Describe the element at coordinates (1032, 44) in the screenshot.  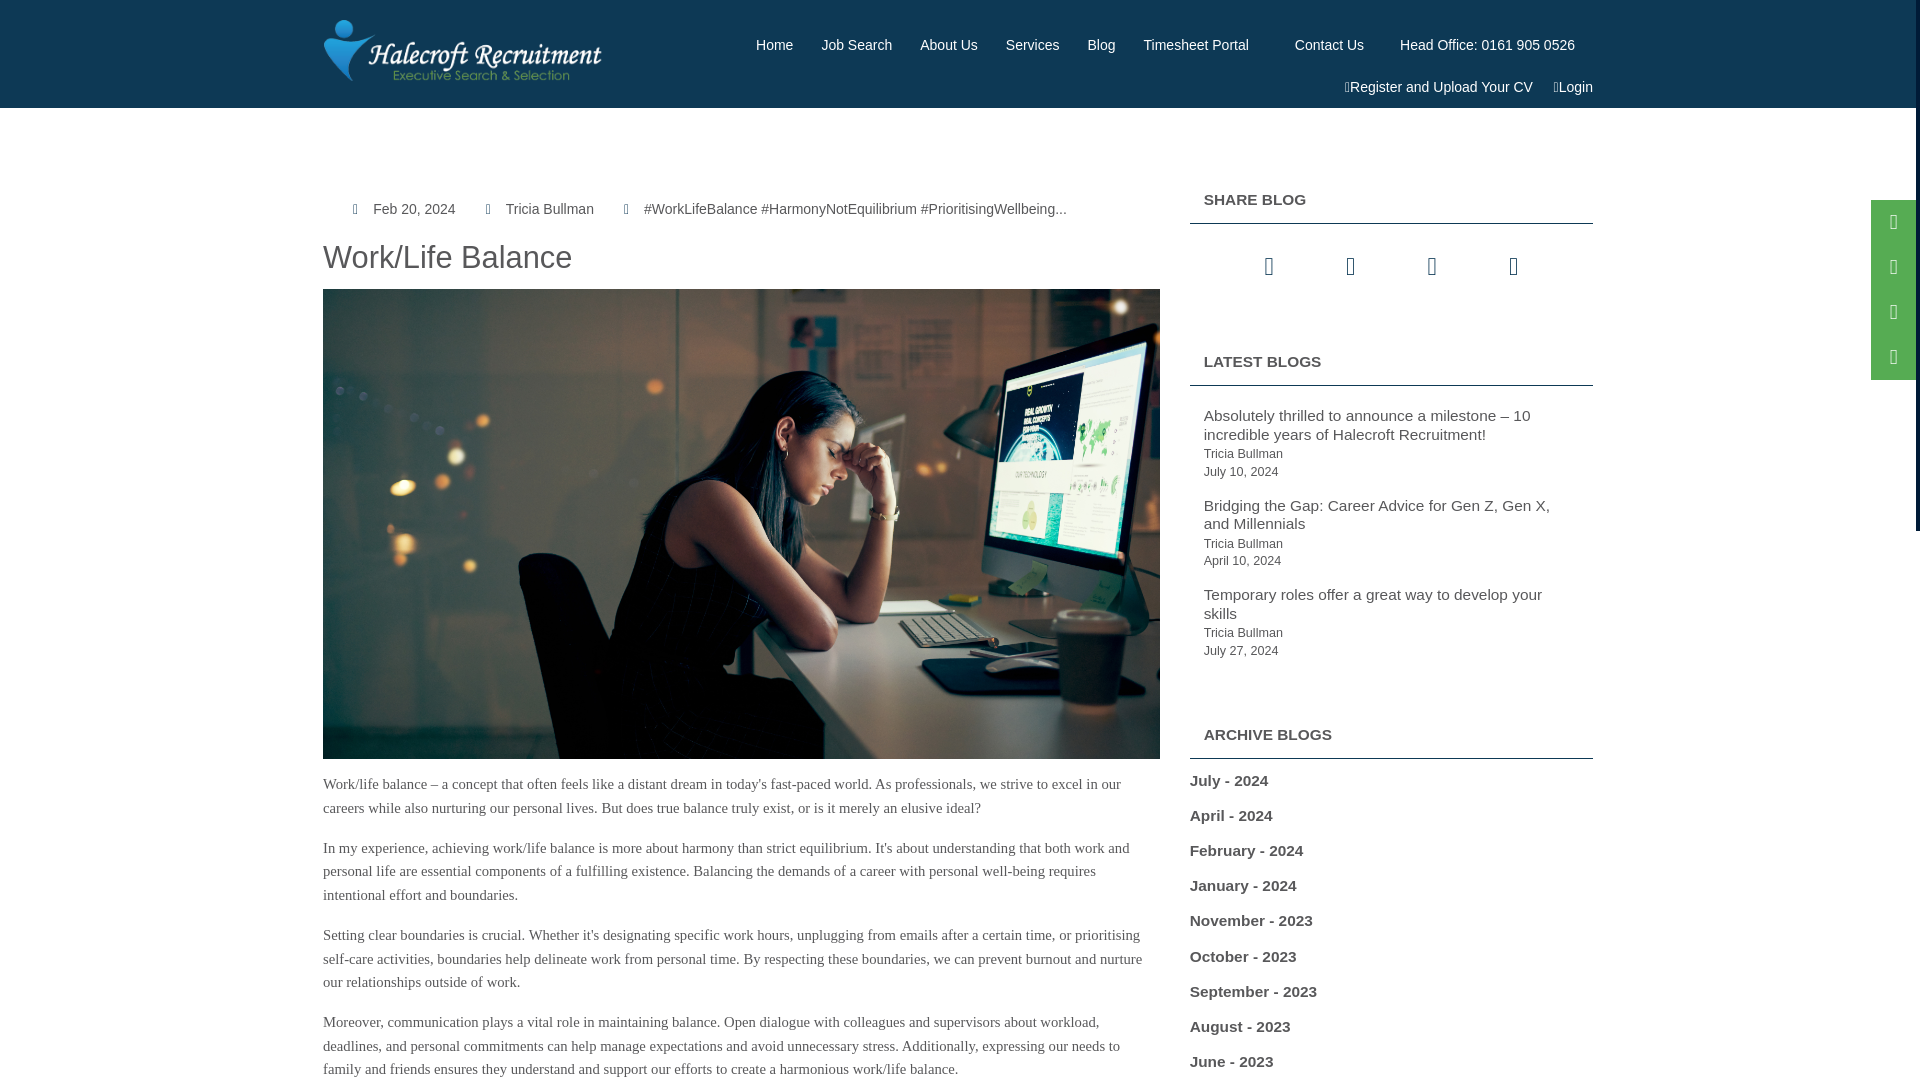
I see `Services` at that location.